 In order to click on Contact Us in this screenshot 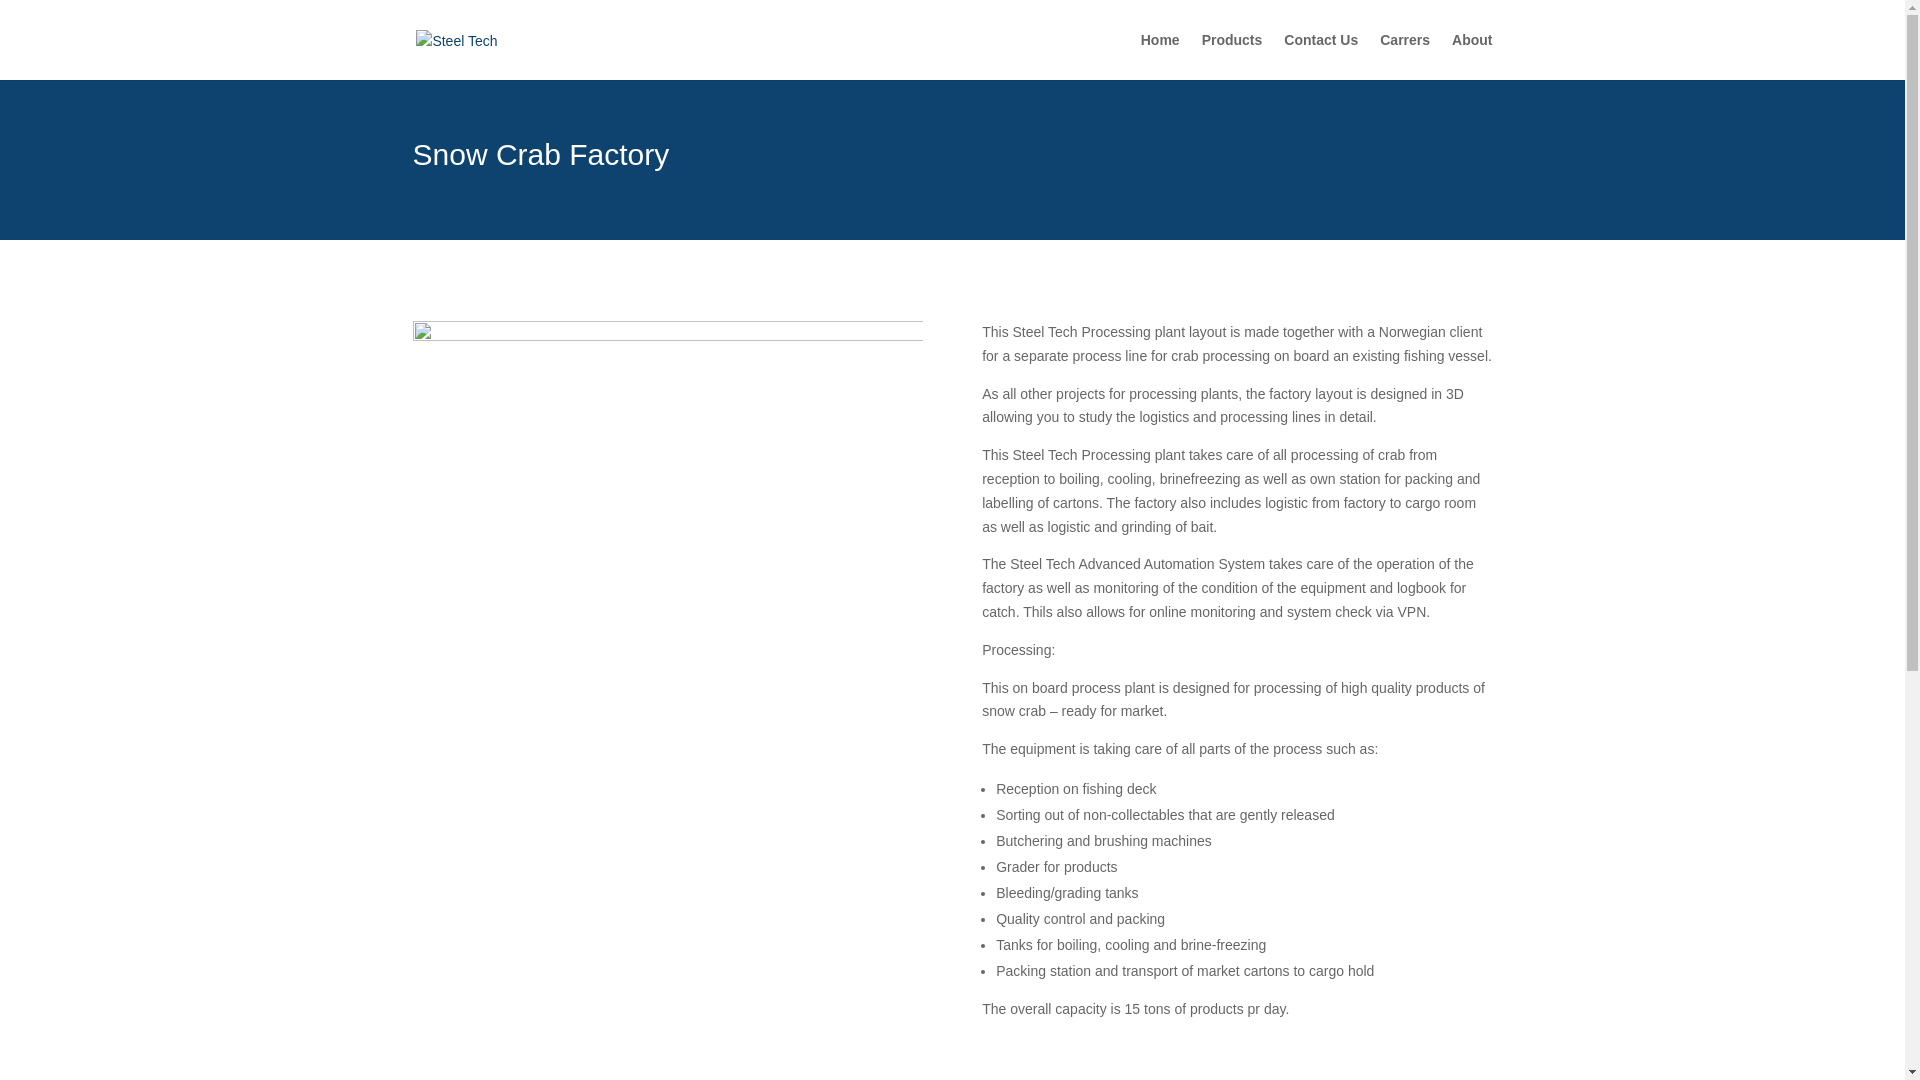, I will do `click(1320, 56)`.